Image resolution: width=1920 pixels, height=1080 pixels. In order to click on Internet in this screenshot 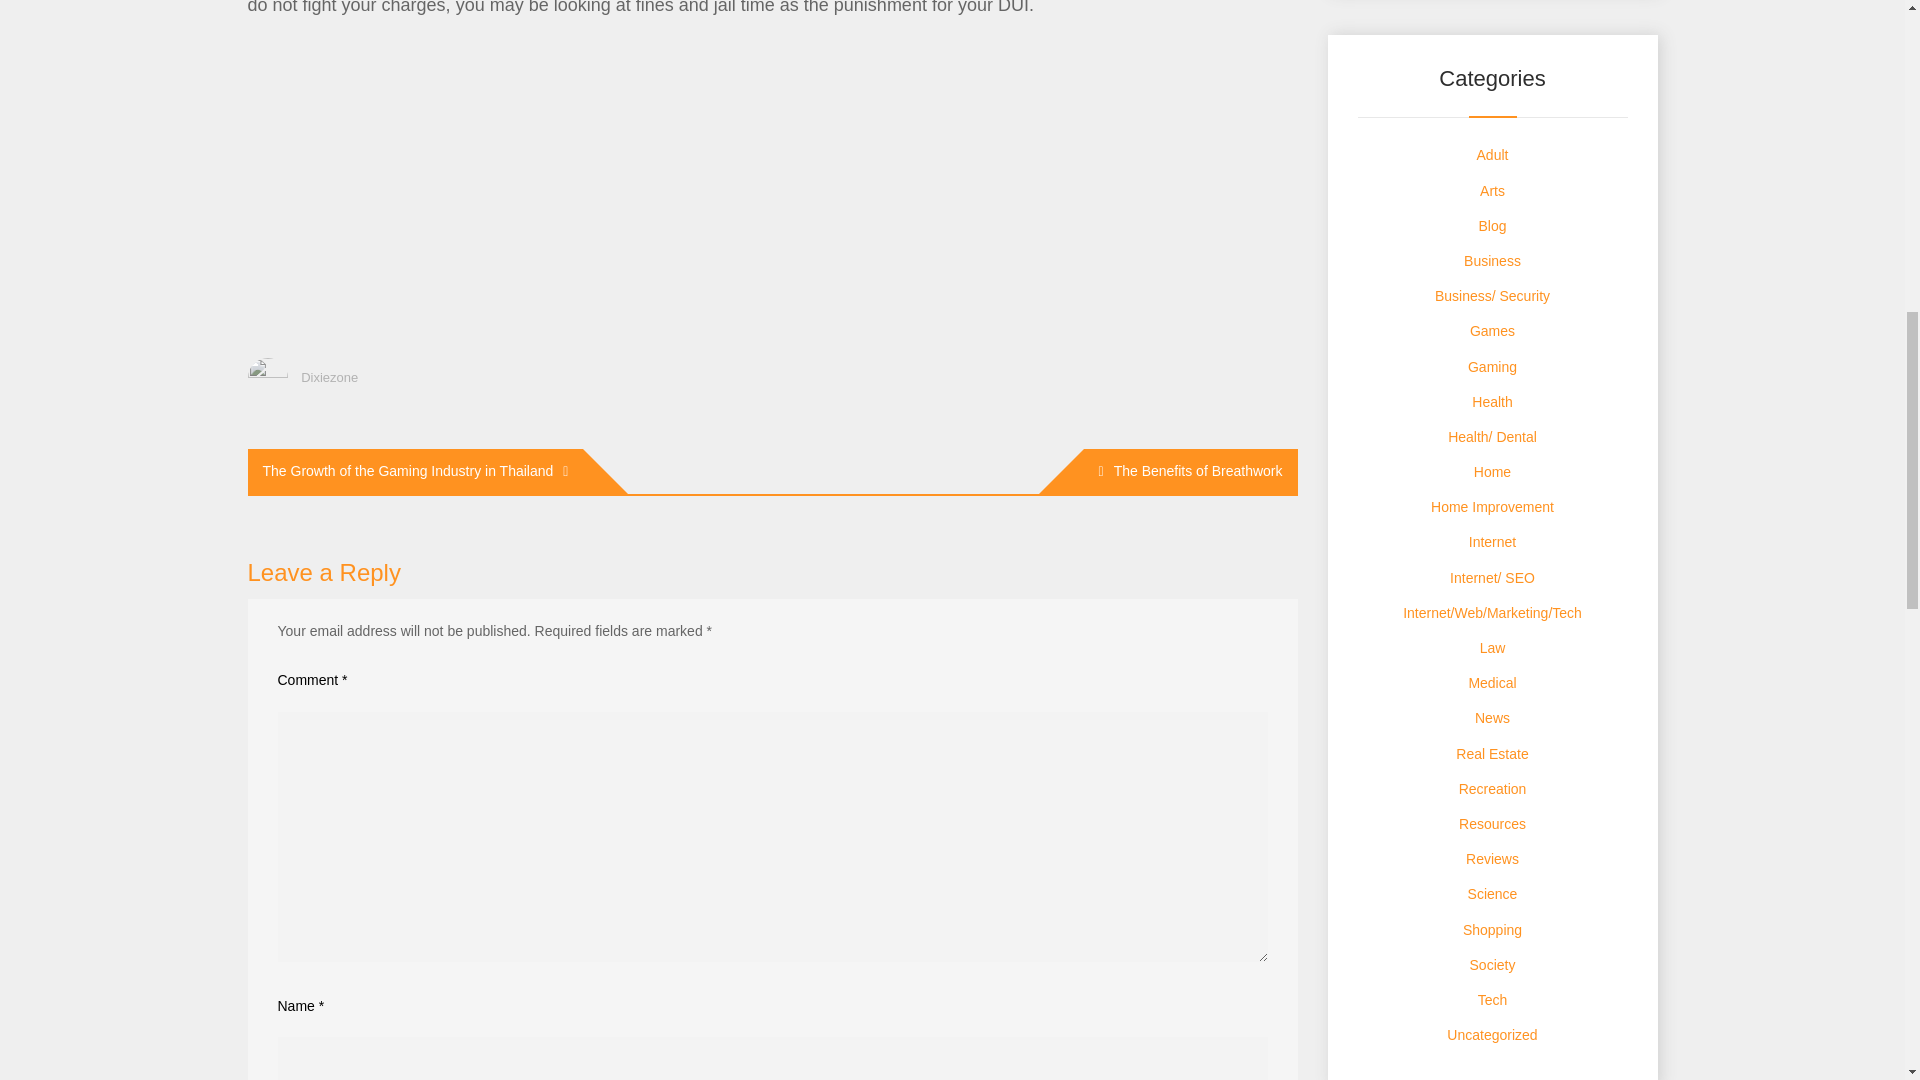, I will do `click(1492, 541)`.